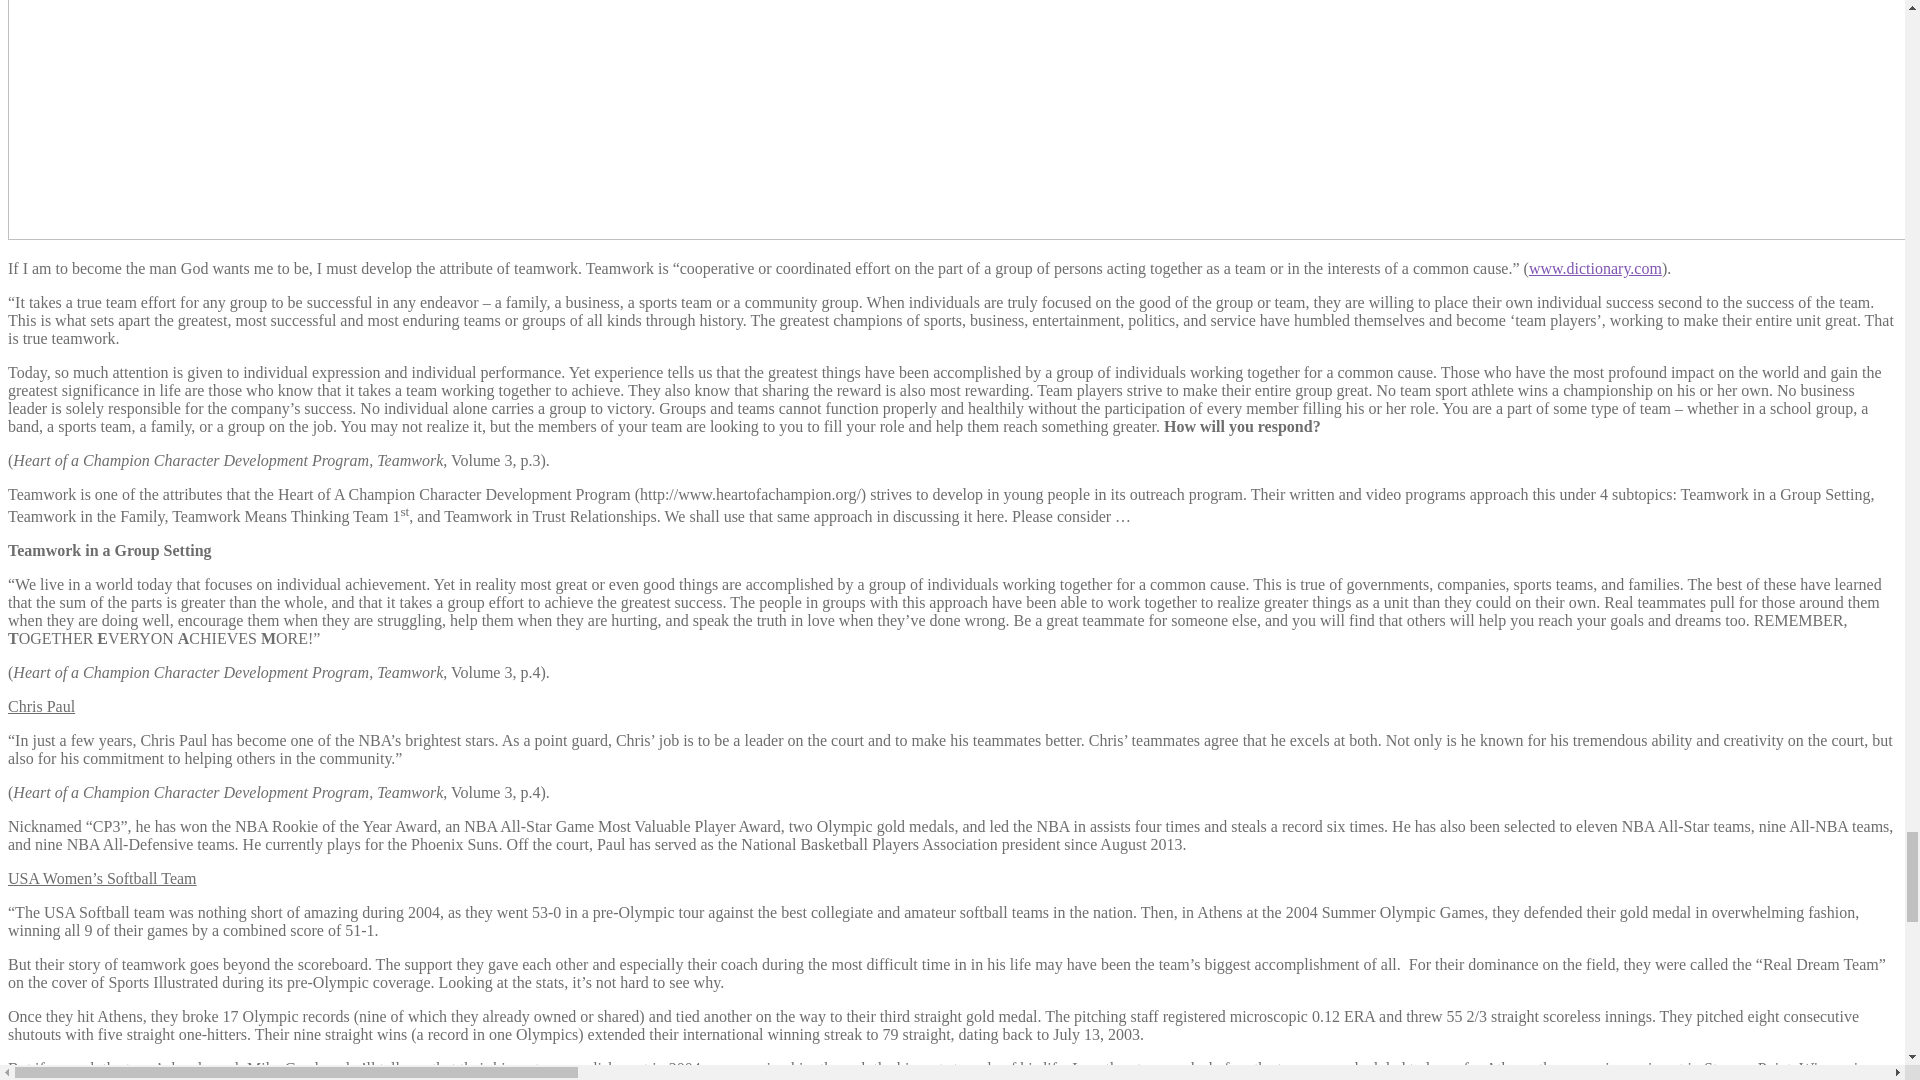 The width and height of the screenshot is (1920, 1080). What do you see at coordinates (1595, 268) in the screenshot?
I see `www.dictionary.com` at bounding box center [1595, 268].